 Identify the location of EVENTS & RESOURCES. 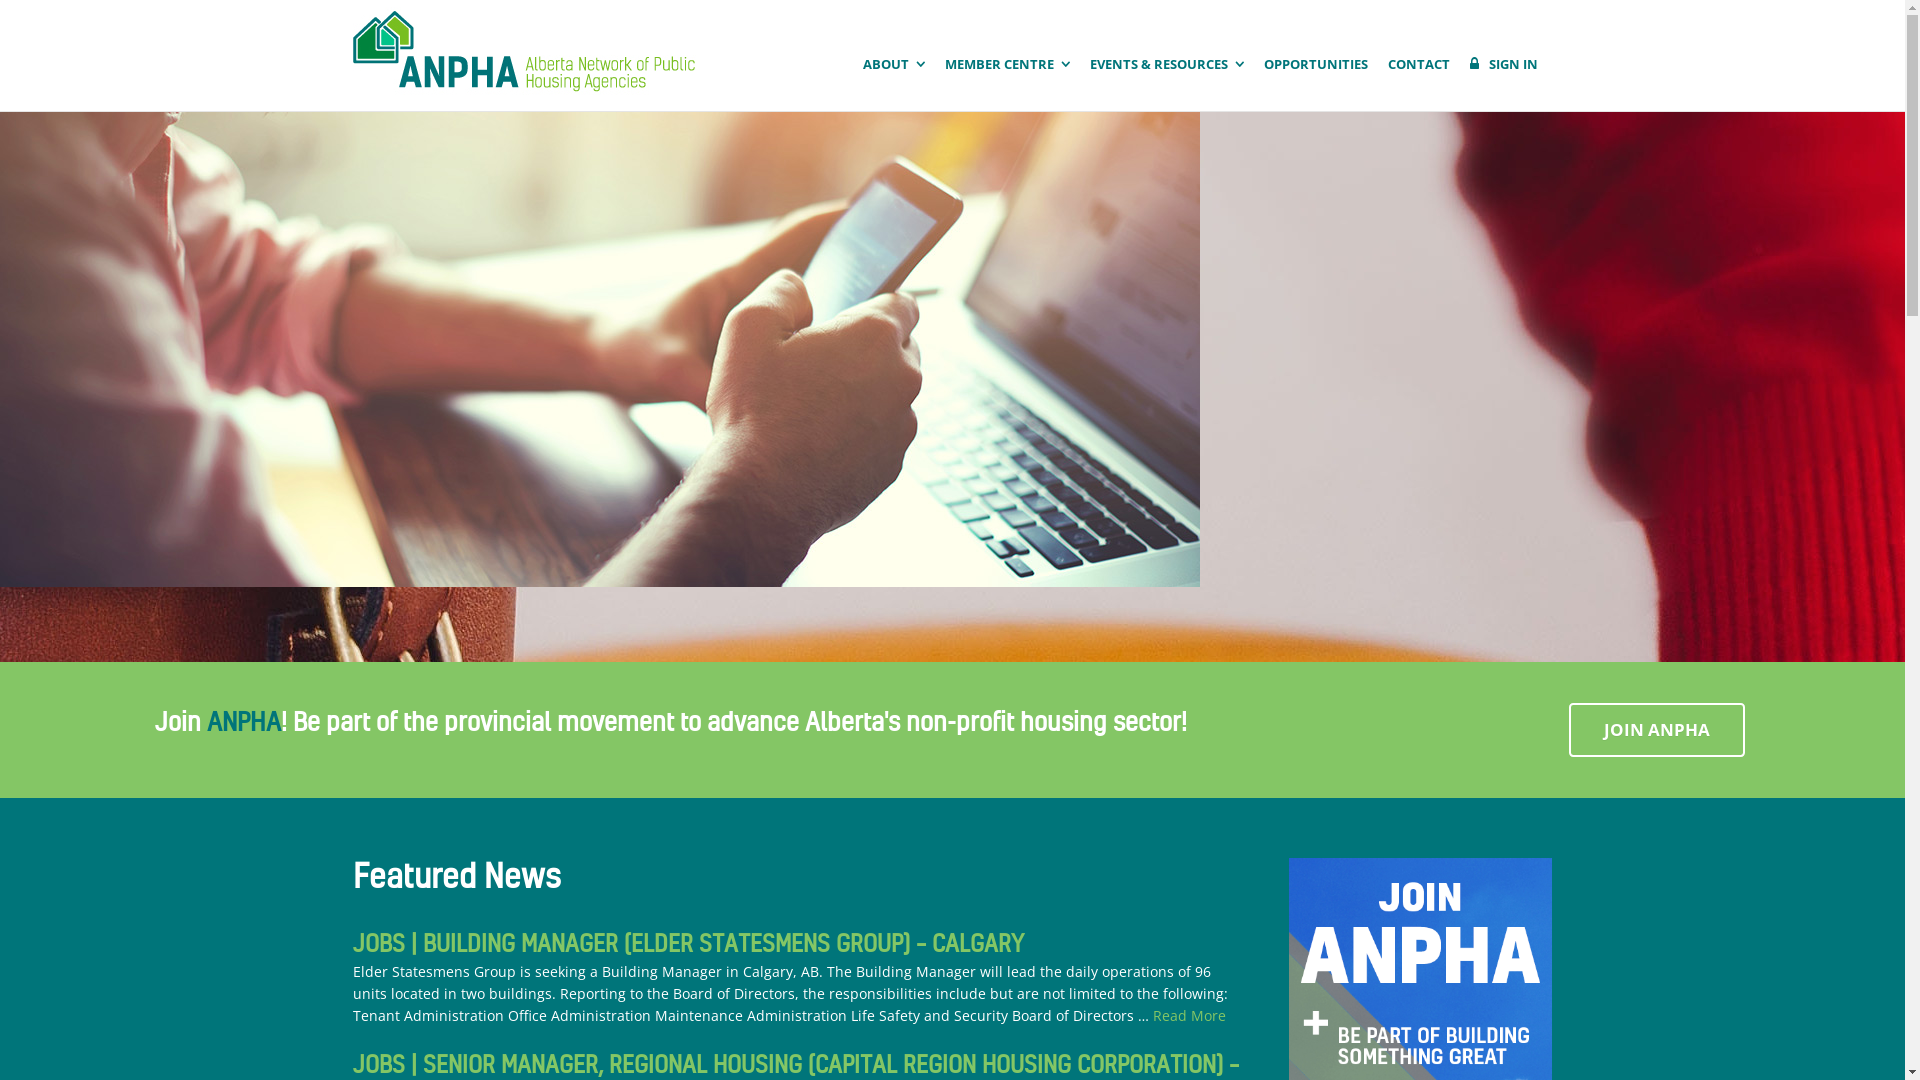
(1167, 64).